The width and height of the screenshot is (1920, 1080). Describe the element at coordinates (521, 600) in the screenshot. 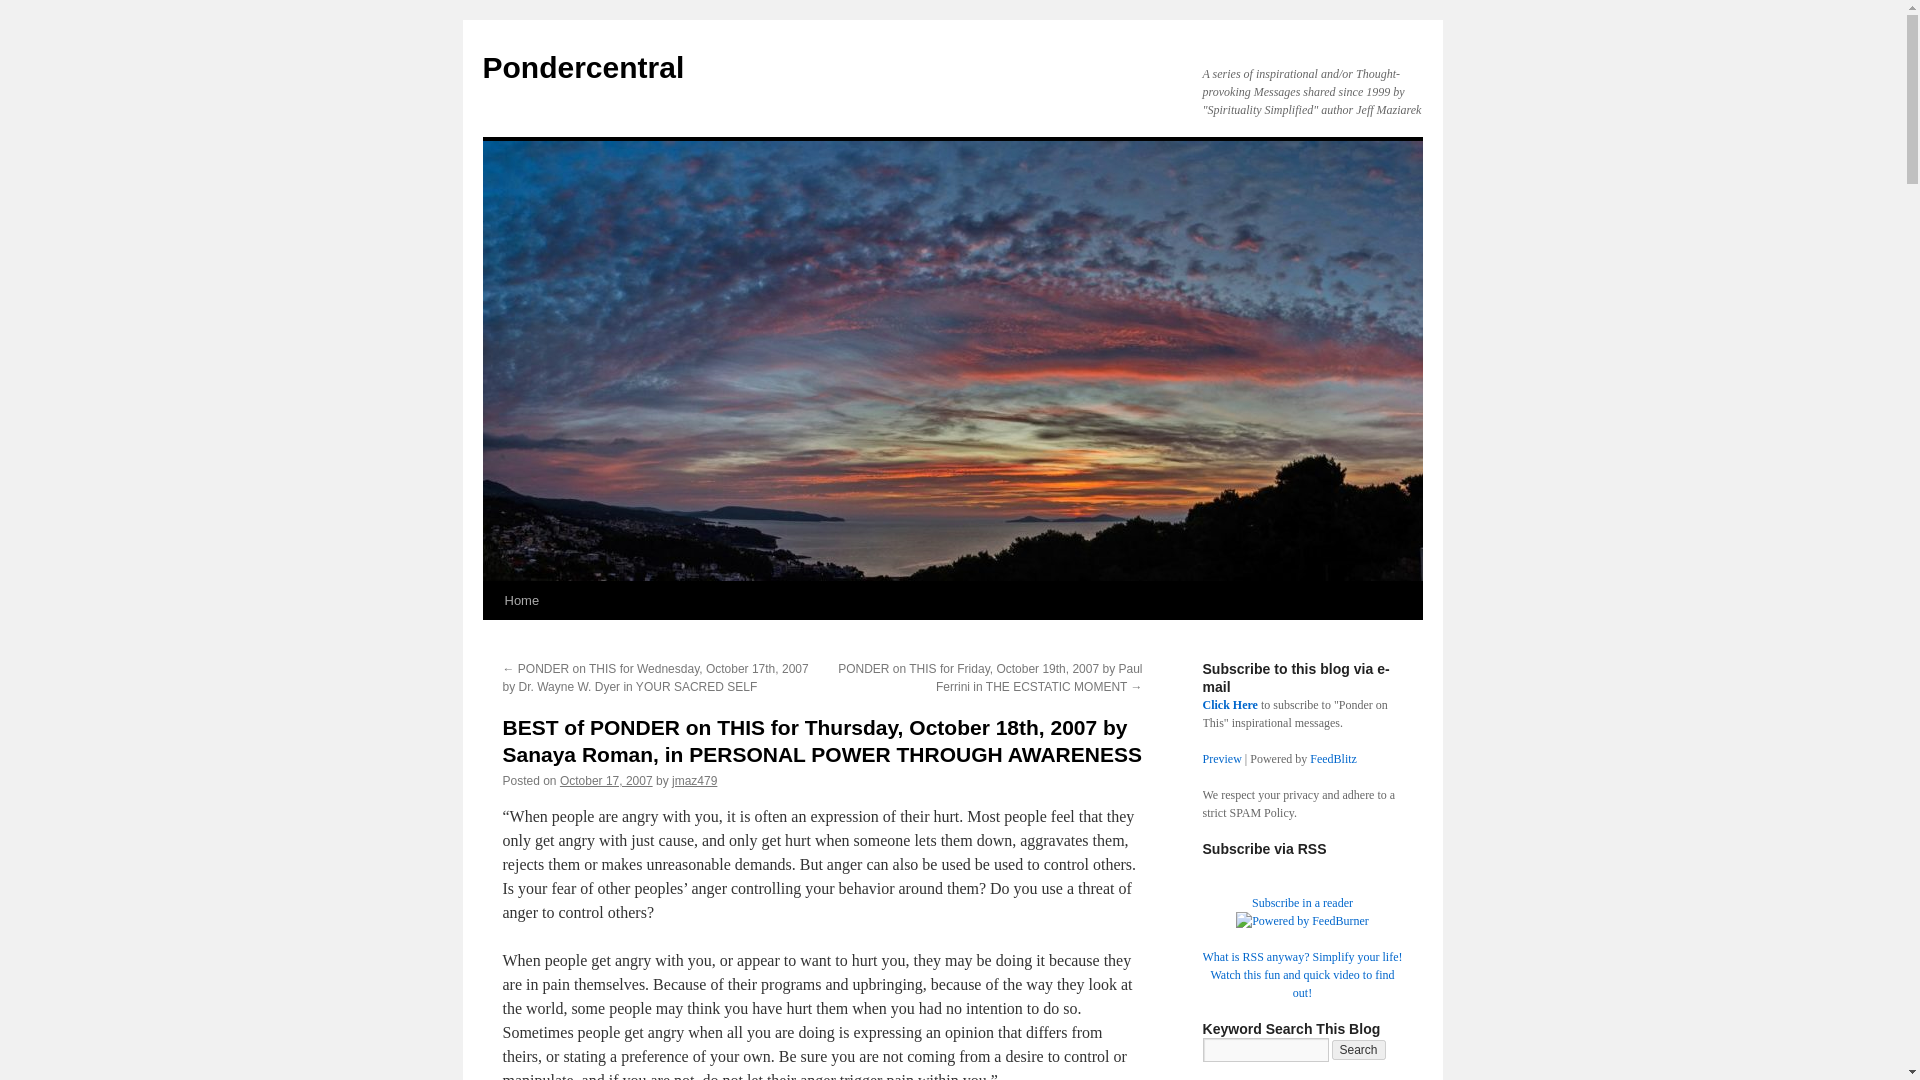

I see `Home` at that location.